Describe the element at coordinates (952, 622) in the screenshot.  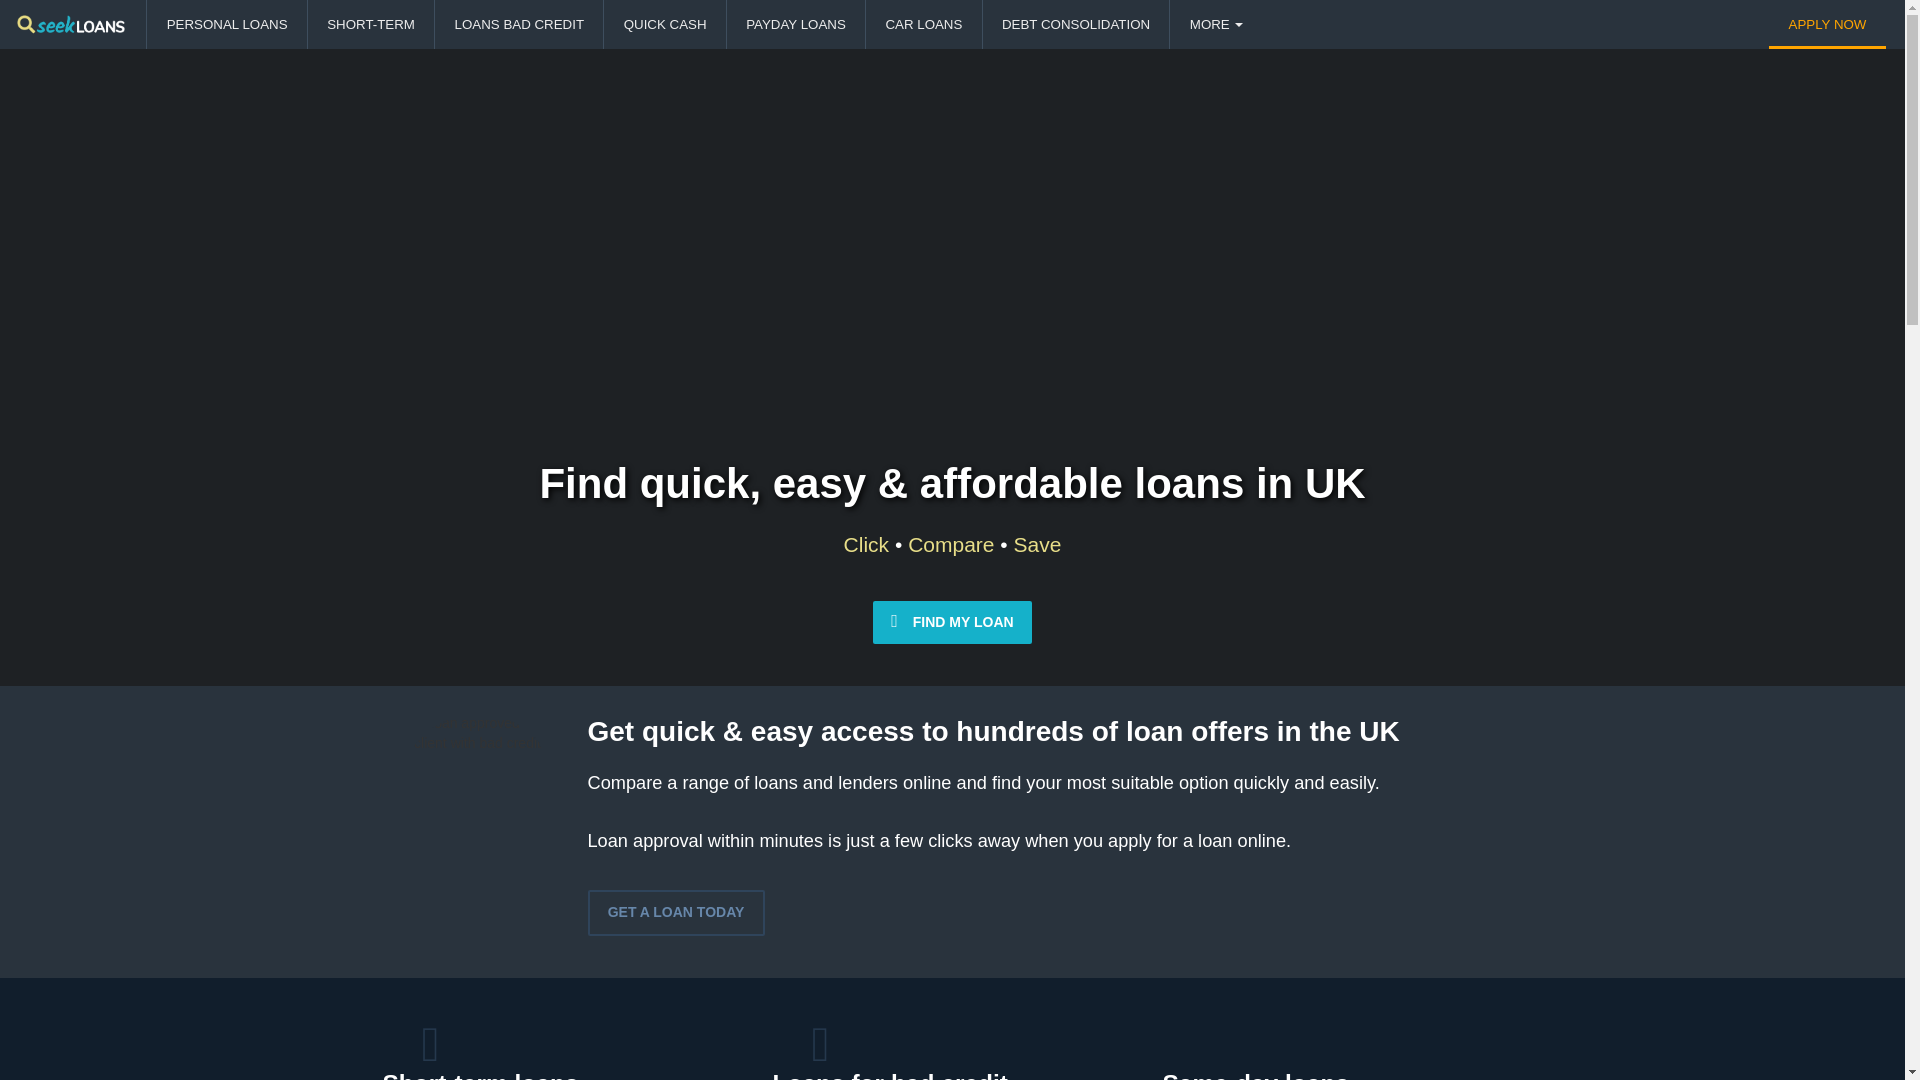
I see `FIND MY LOAN` at that location.